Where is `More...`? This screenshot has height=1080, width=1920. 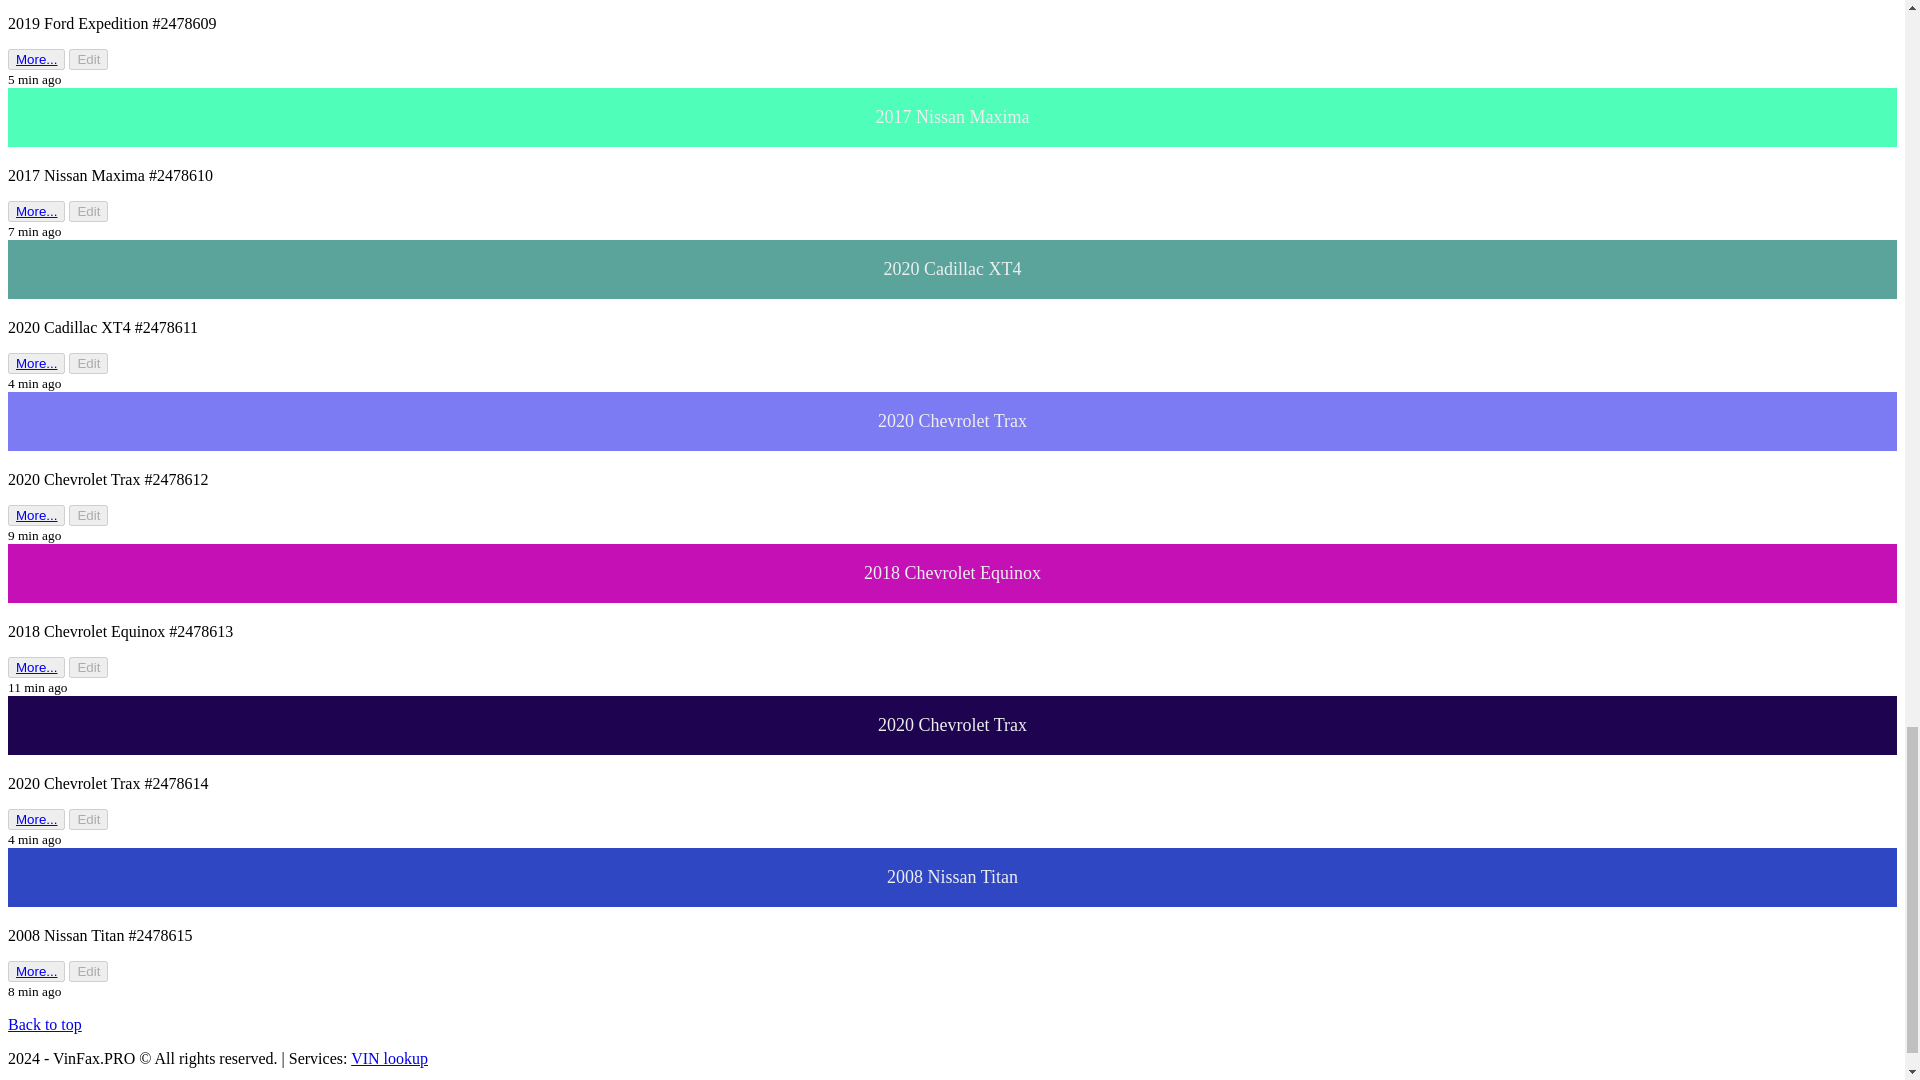
More... is located at coordinates (36, 58).